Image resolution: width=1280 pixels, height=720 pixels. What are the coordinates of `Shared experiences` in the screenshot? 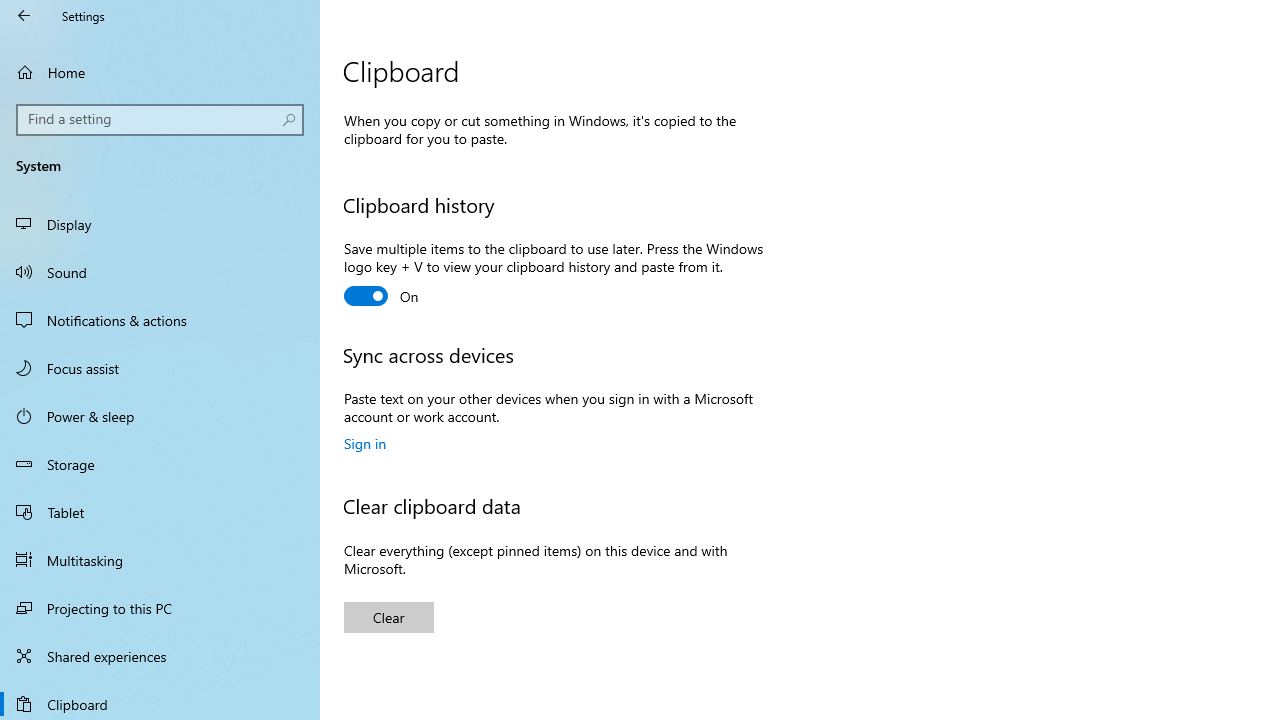 It's located at (160, 656).